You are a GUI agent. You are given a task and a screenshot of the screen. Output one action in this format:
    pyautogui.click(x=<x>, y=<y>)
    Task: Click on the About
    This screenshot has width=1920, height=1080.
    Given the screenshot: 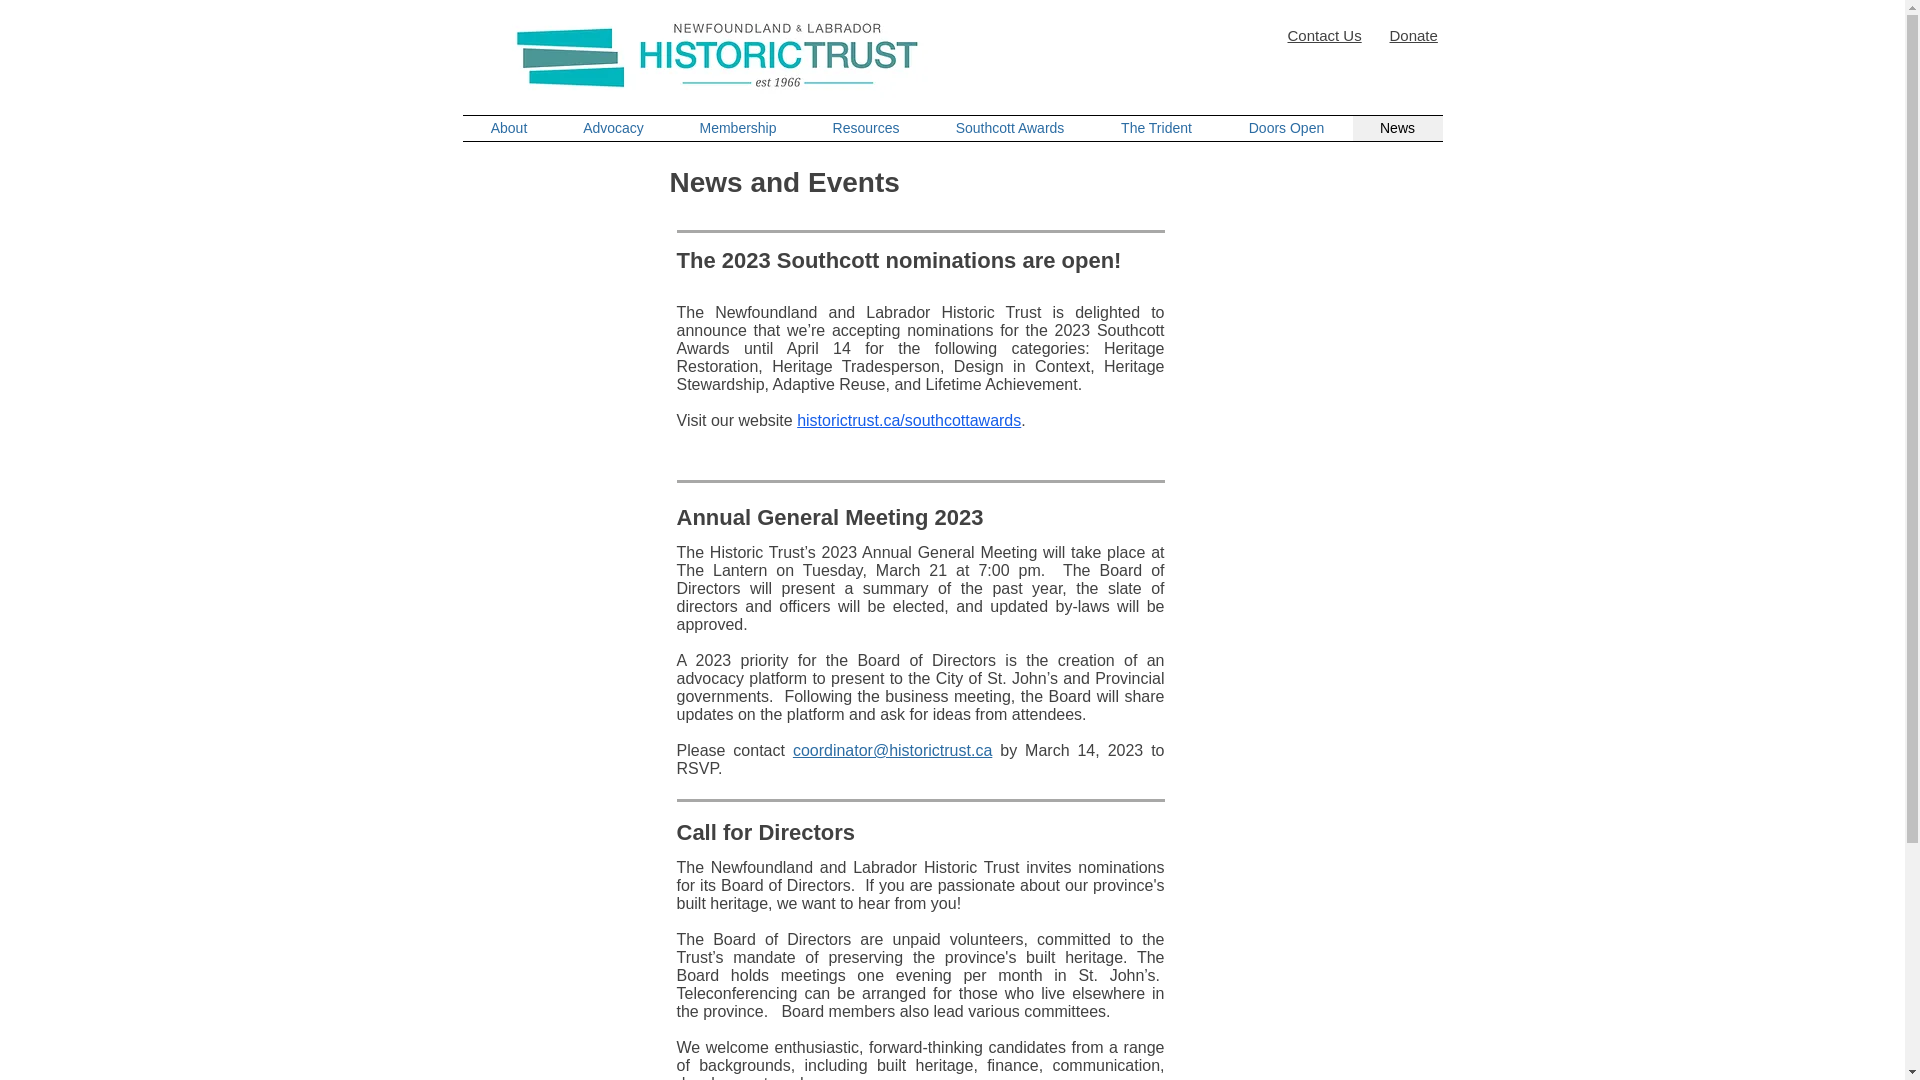 What is the action you would take?
    pyautogui.click(x=508, y=128)
    